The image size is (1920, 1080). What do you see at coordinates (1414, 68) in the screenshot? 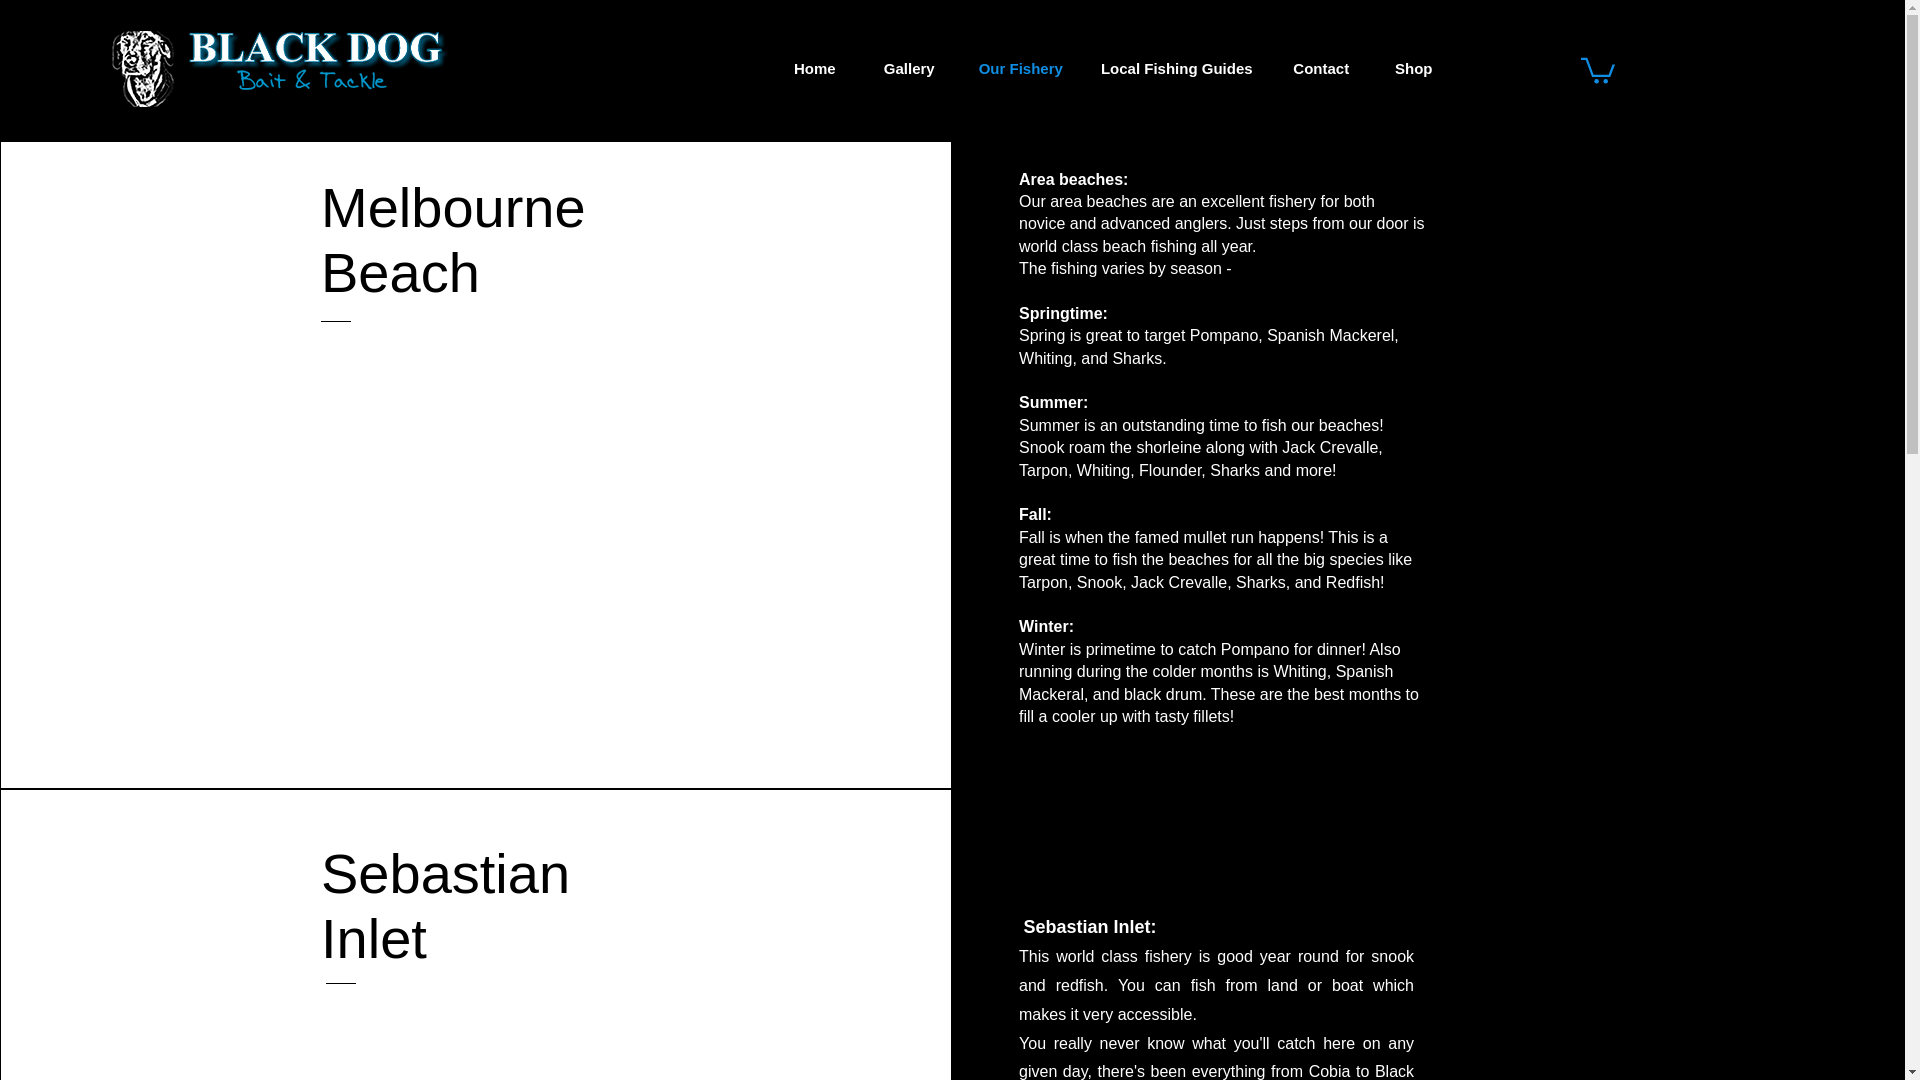
I see `Shop` at bounding box center [1414, 68].